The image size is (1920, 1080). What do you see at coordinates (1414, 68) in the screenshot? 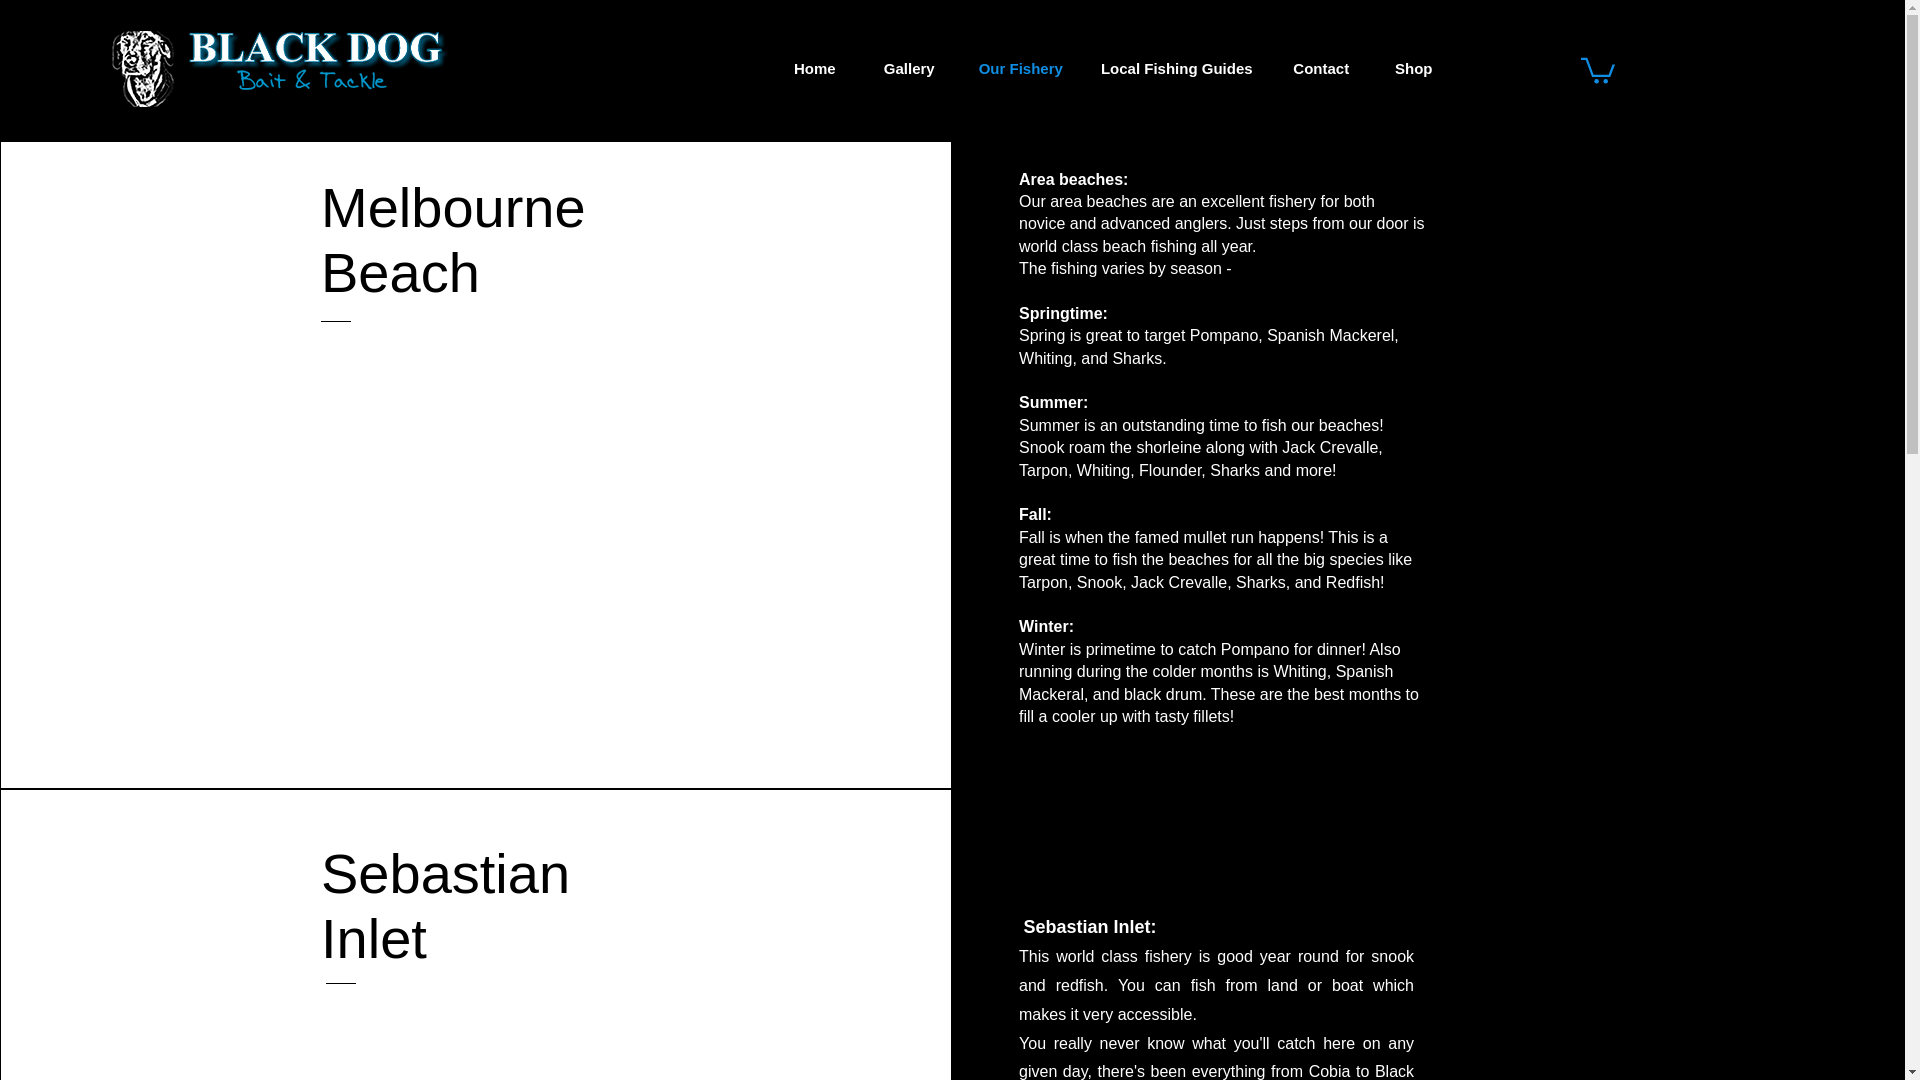
I see `Shop` at bounding box center [1414, 68].